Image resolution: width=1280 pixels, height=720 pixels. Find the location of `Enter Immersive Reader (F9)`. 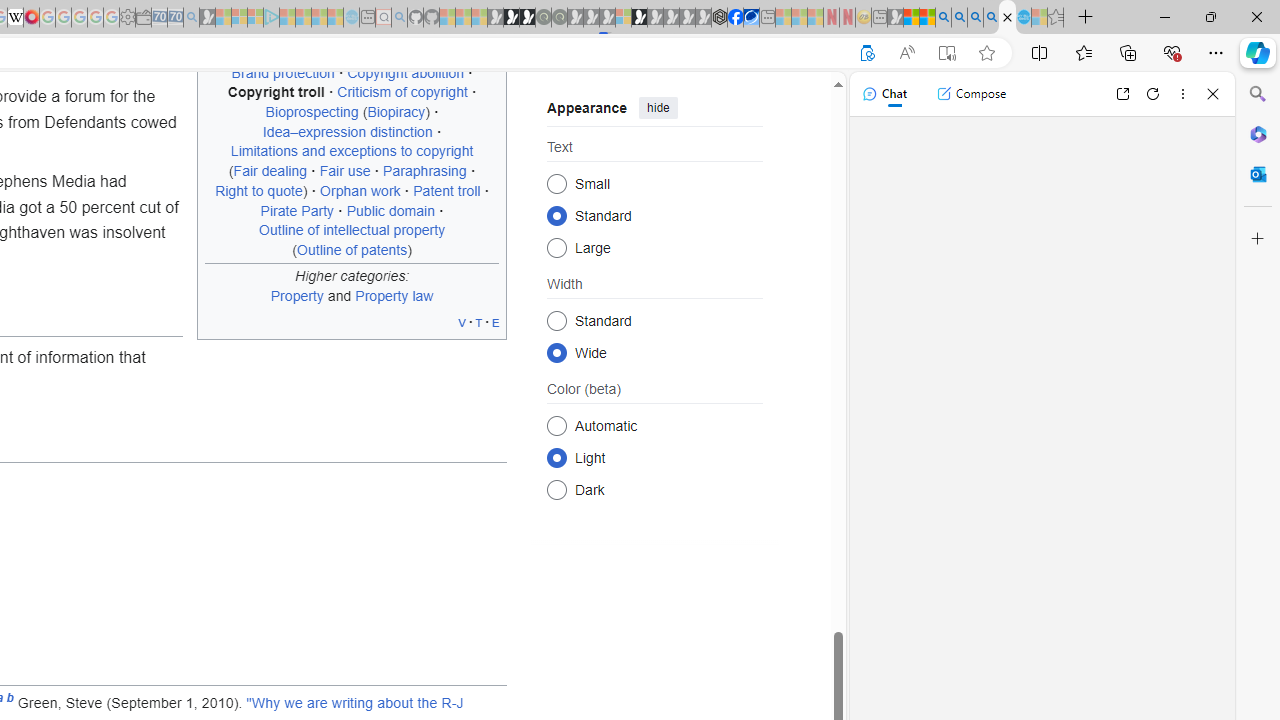

Enter Immersive Reader (F9) is located at coordinates (946, 53).